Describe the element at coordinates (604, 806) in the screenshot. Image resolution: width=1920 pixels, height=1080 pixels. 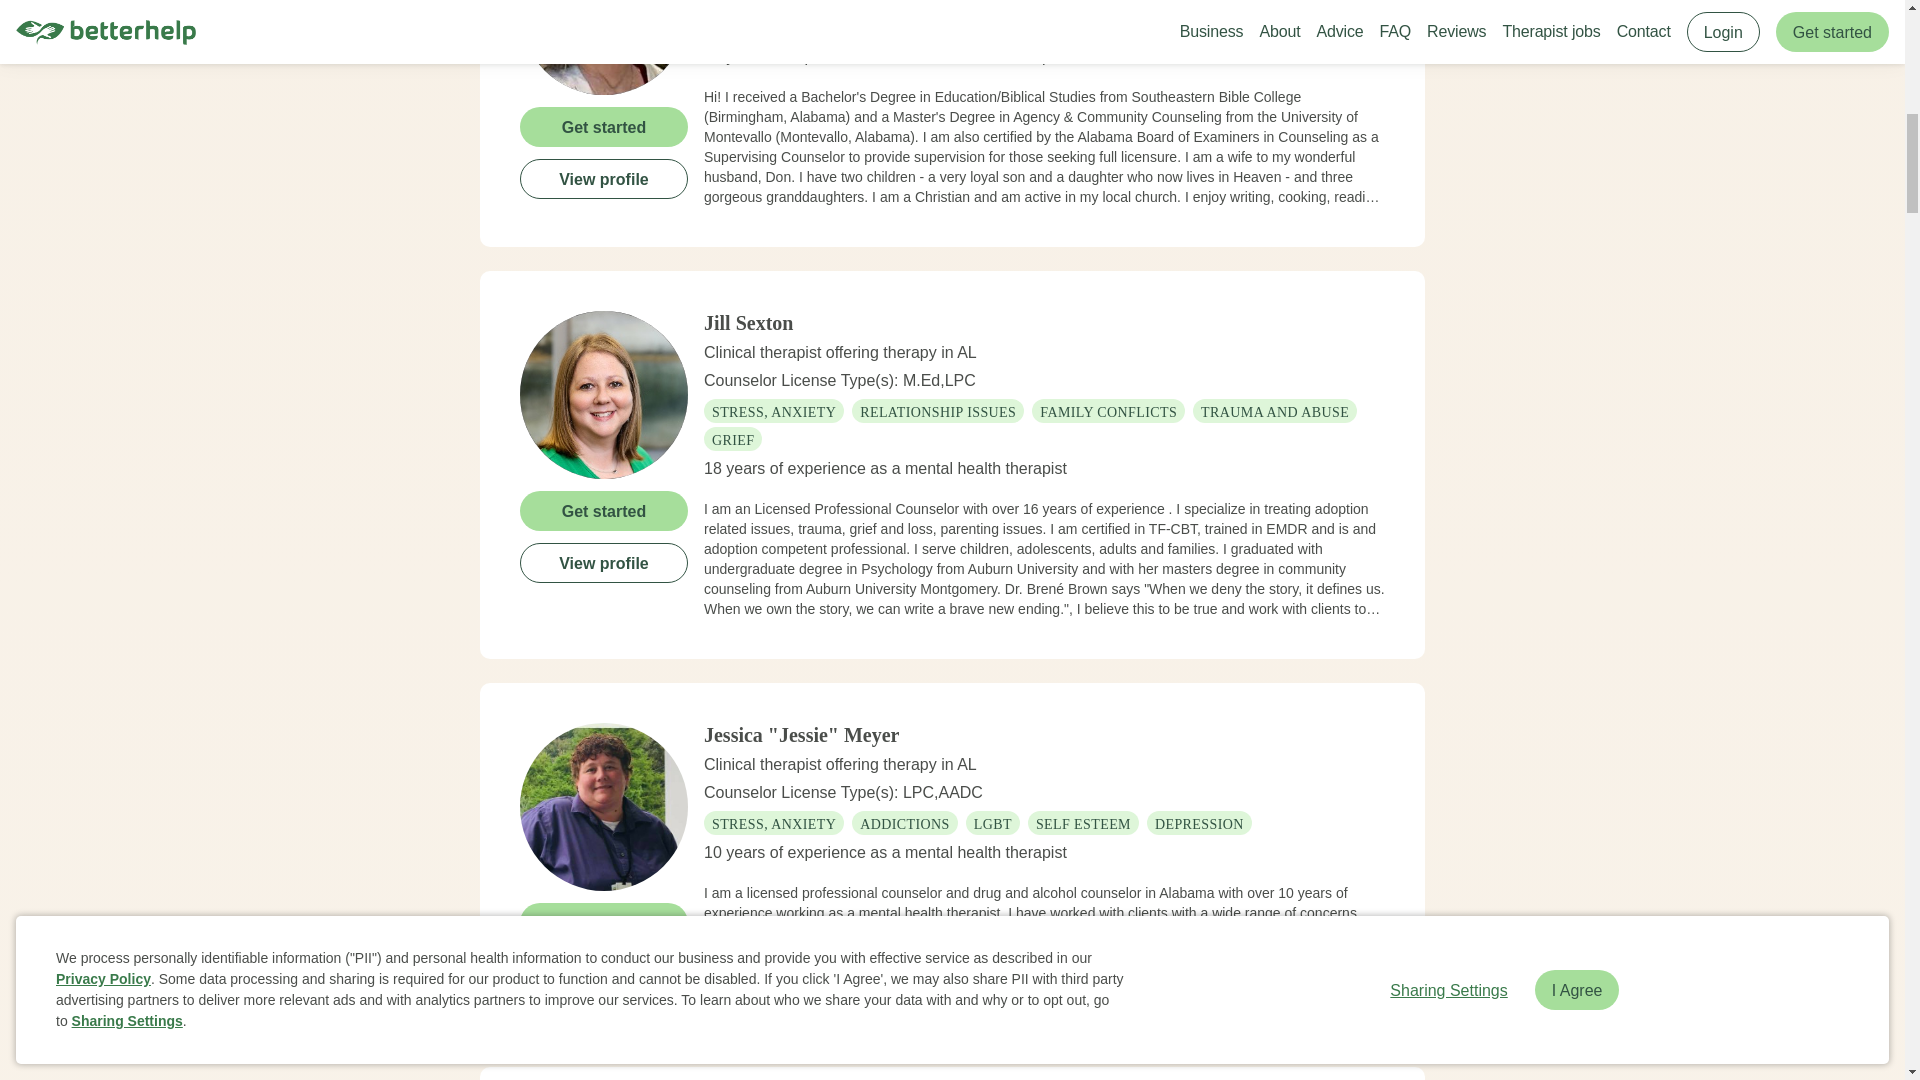
I see `Click here to view Jessica "Jessie" Meyer's profile 1` at that location.